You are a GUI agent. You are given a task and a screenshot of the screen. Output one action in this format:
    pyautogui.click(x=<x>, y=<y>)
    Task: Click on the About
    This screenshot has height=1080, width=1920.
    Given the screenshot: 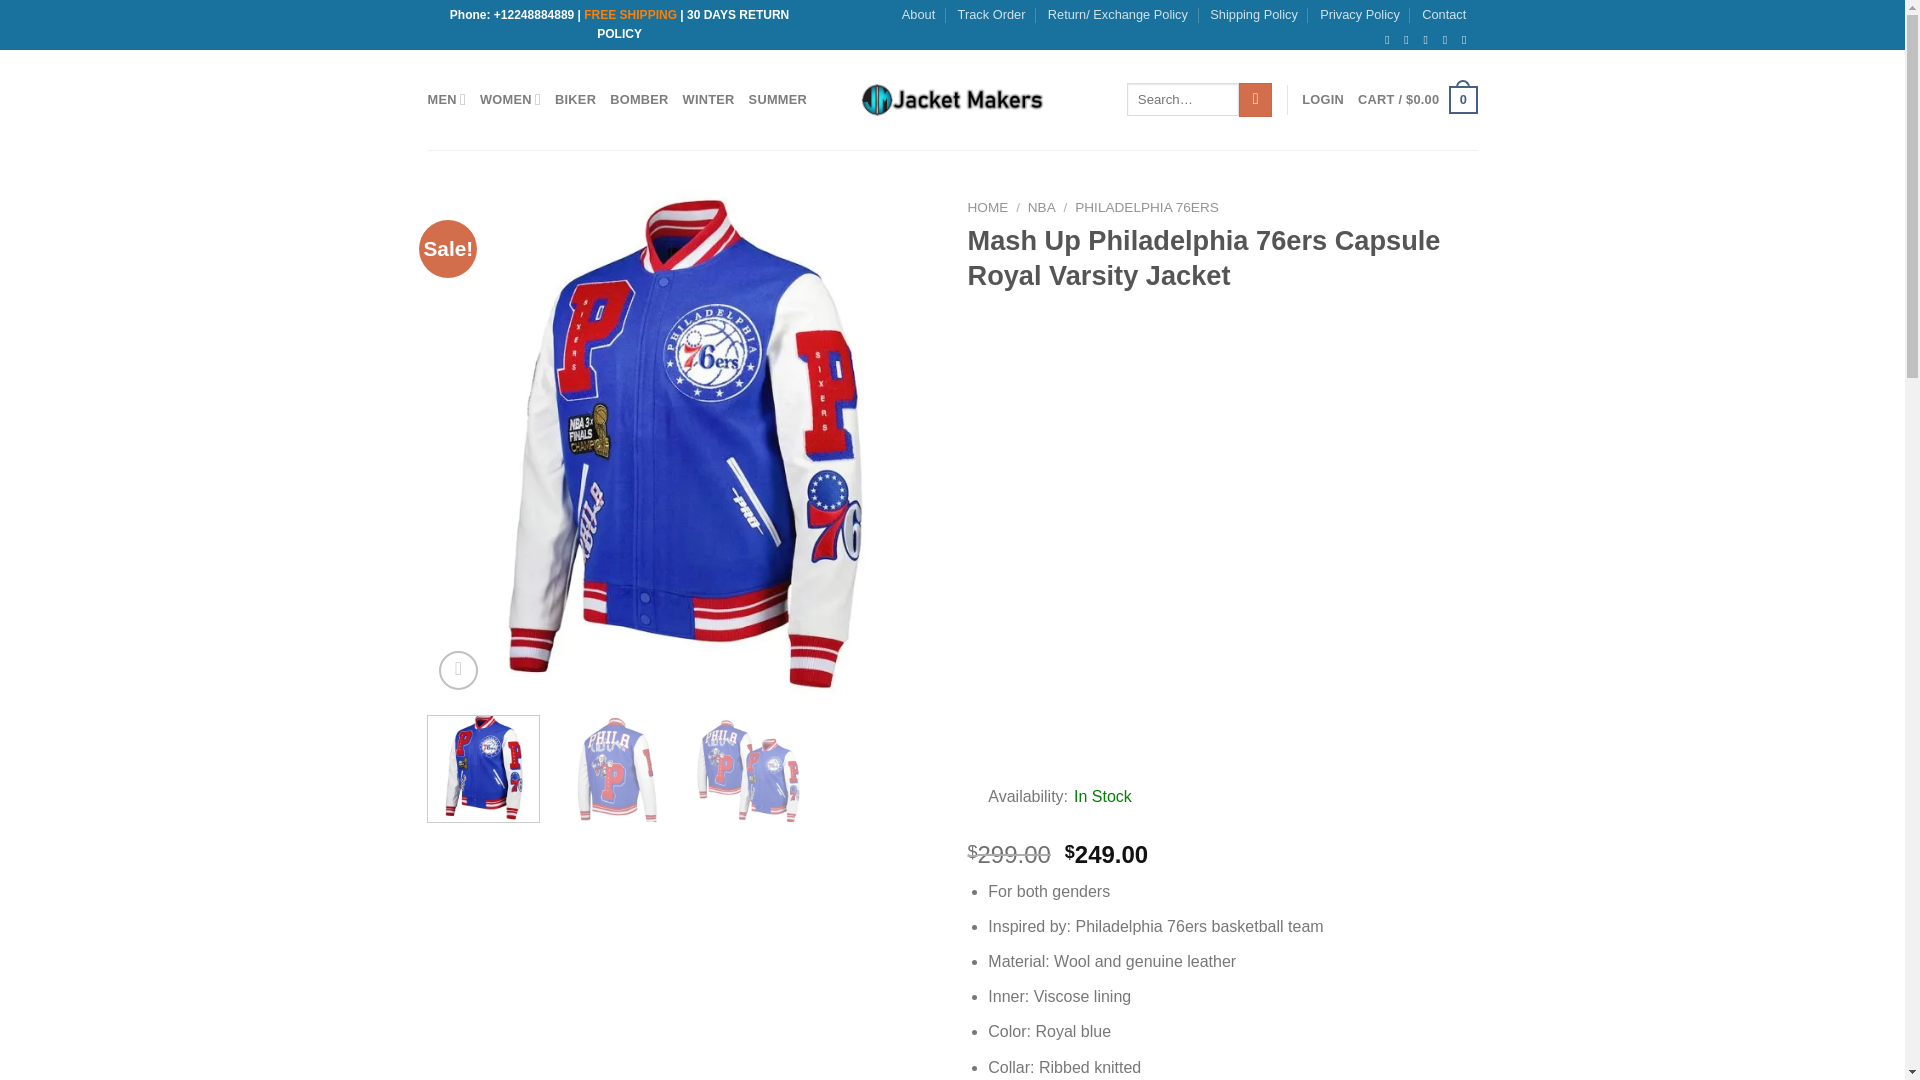 What is the action you would take?
    pyautogui.click(x=918, y=15)
    